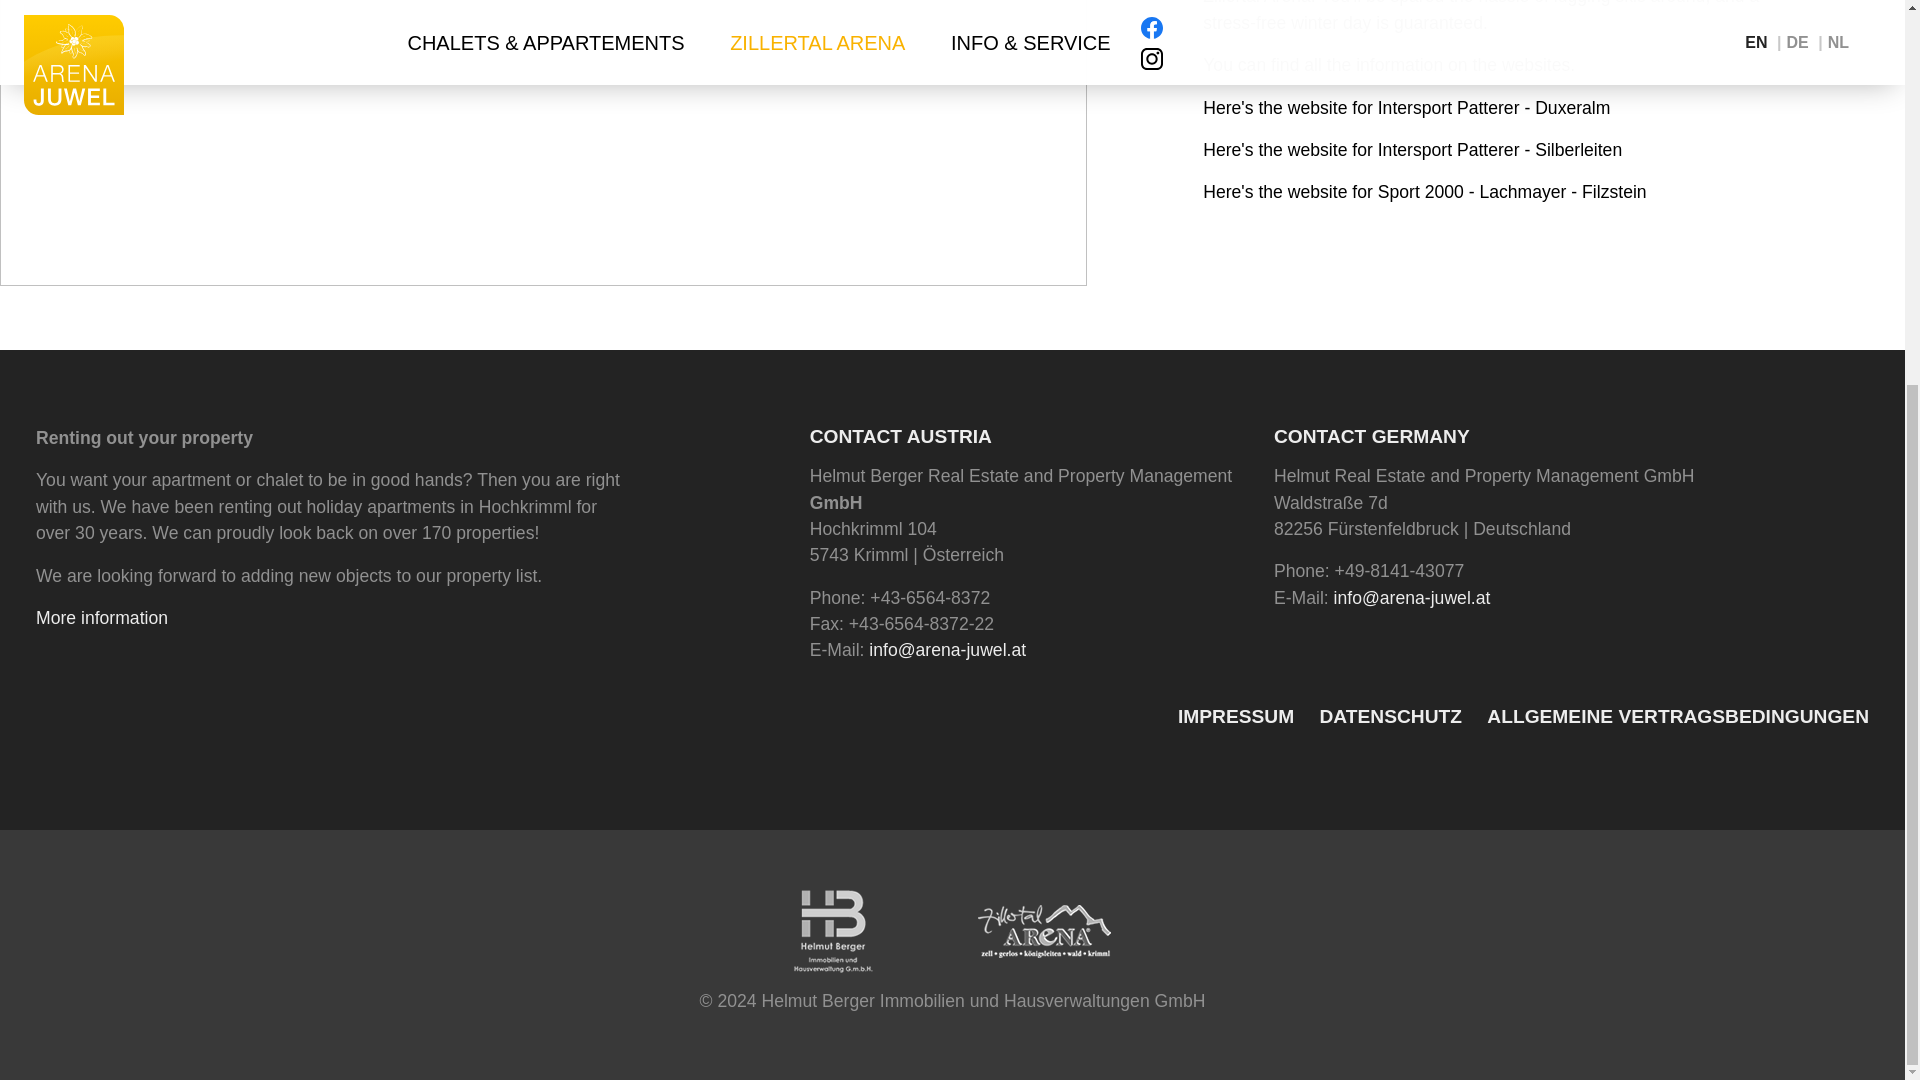 The image size is (1920, 1080). Describe the element at coordinates (1677, 718) in the screenshot. I see `ALLGEMEINE VERTRAGSBEDINGUNGEN` at that location.